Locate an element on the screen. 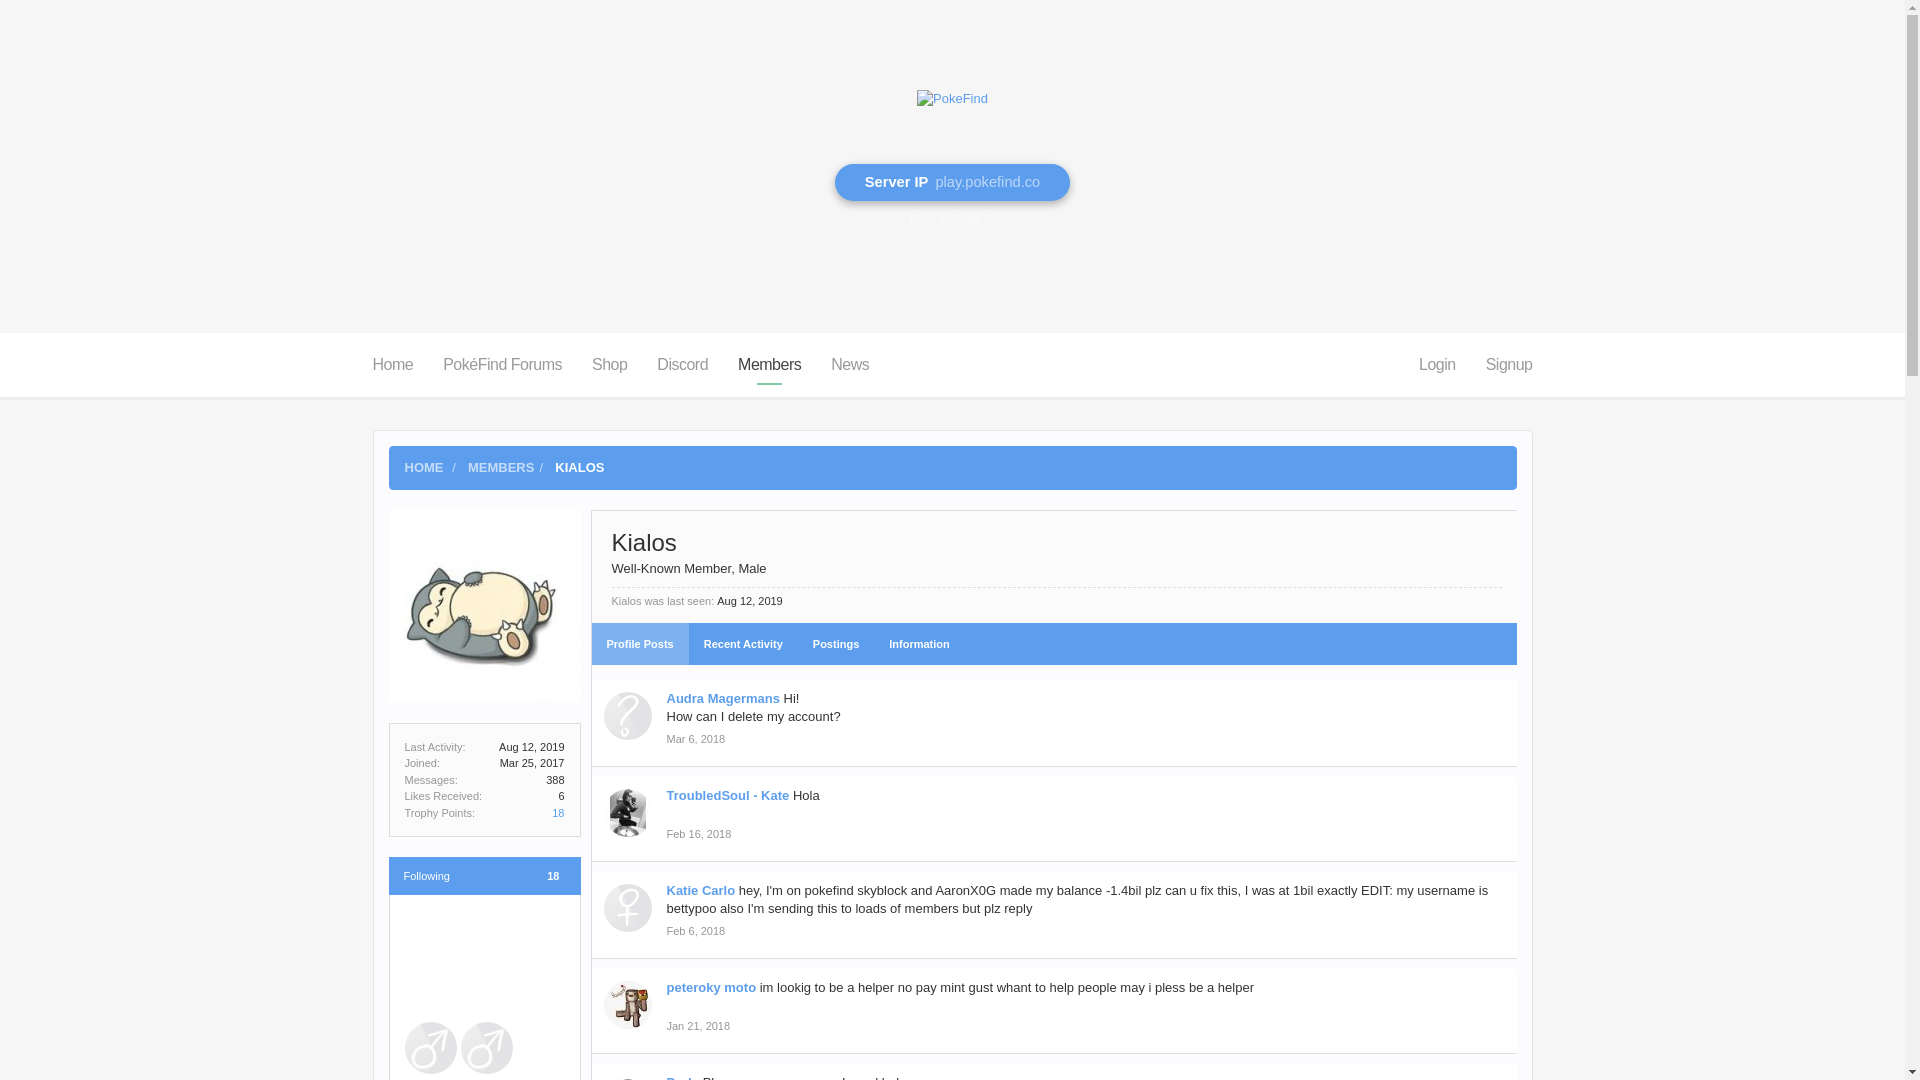 The width and height of the screenshot is (1920, 1080). Permalink is located at coordinates (696, 931).